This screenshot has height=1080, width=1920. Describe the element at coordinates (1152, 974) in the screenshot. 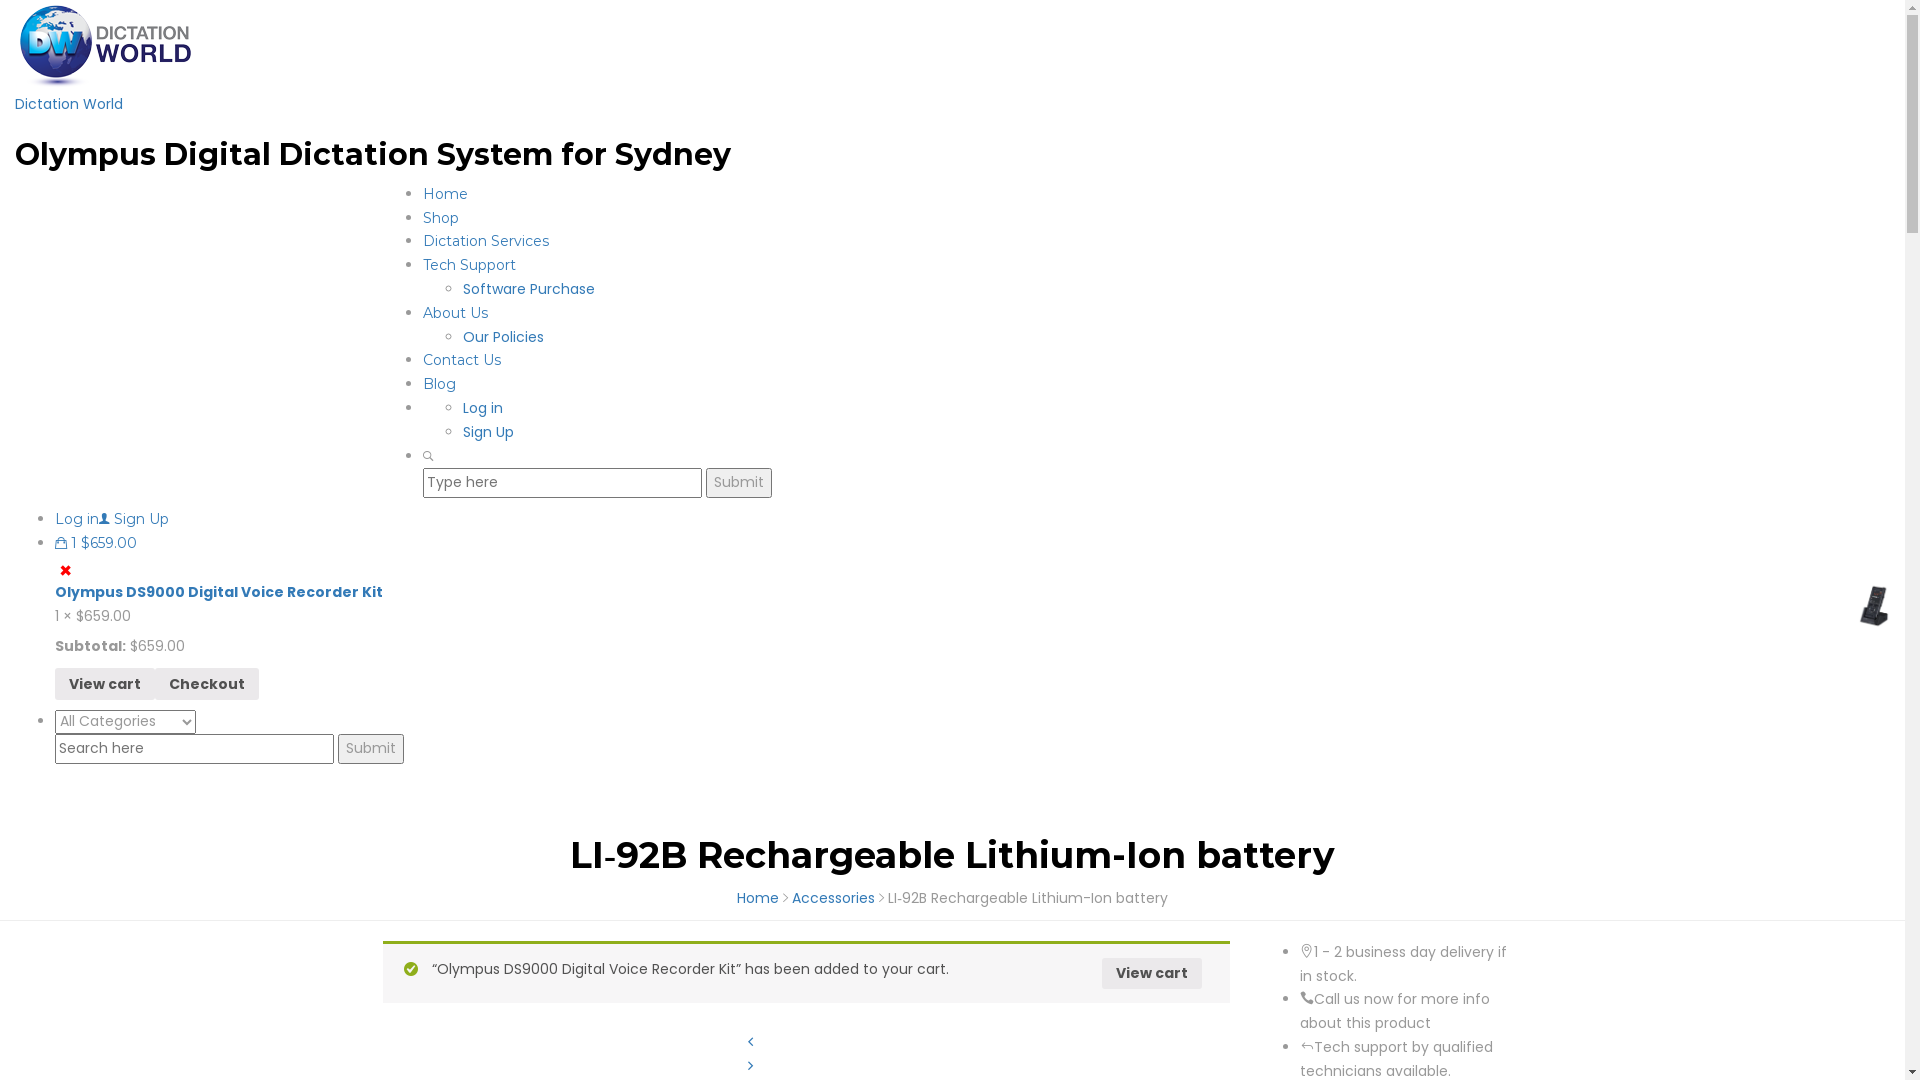

I see `View cart` at that location.